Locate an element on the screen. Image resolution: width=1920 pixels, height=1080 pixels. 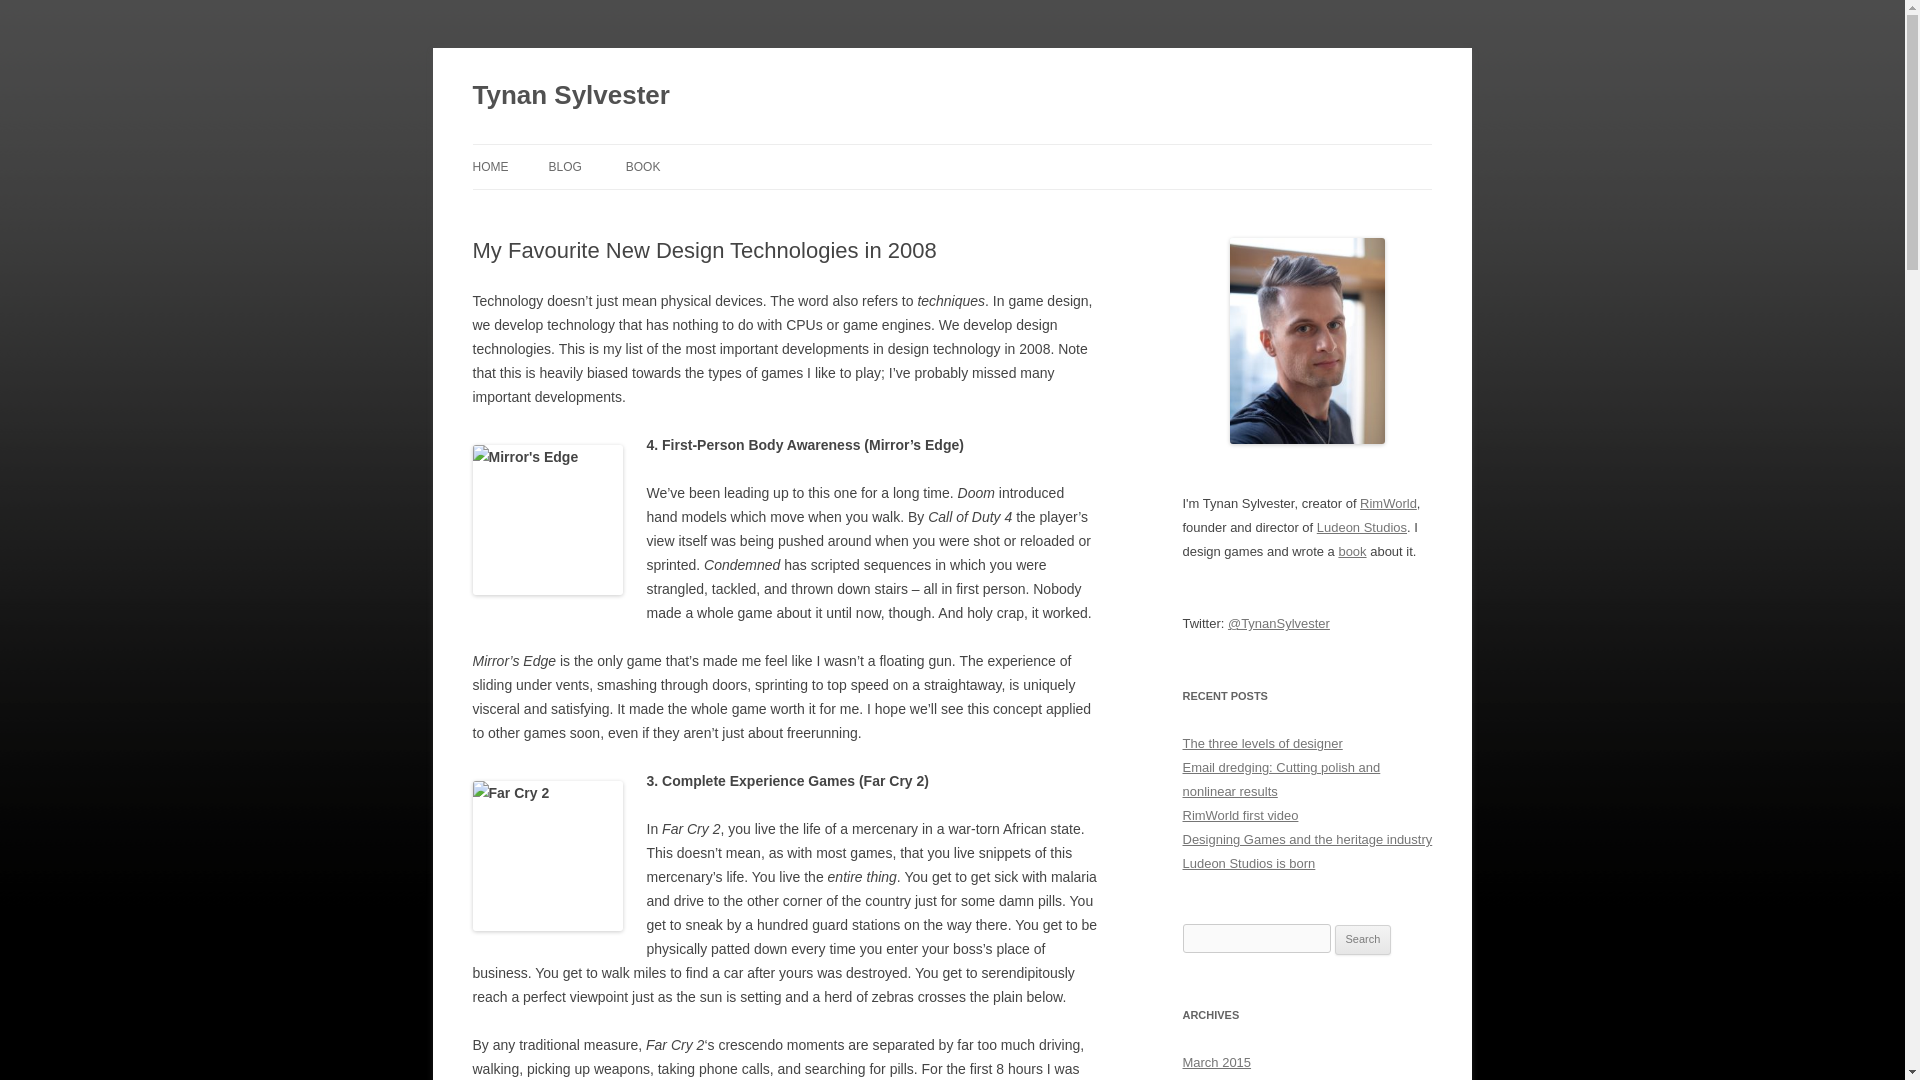
Search is located at coordinates (1363, 939).